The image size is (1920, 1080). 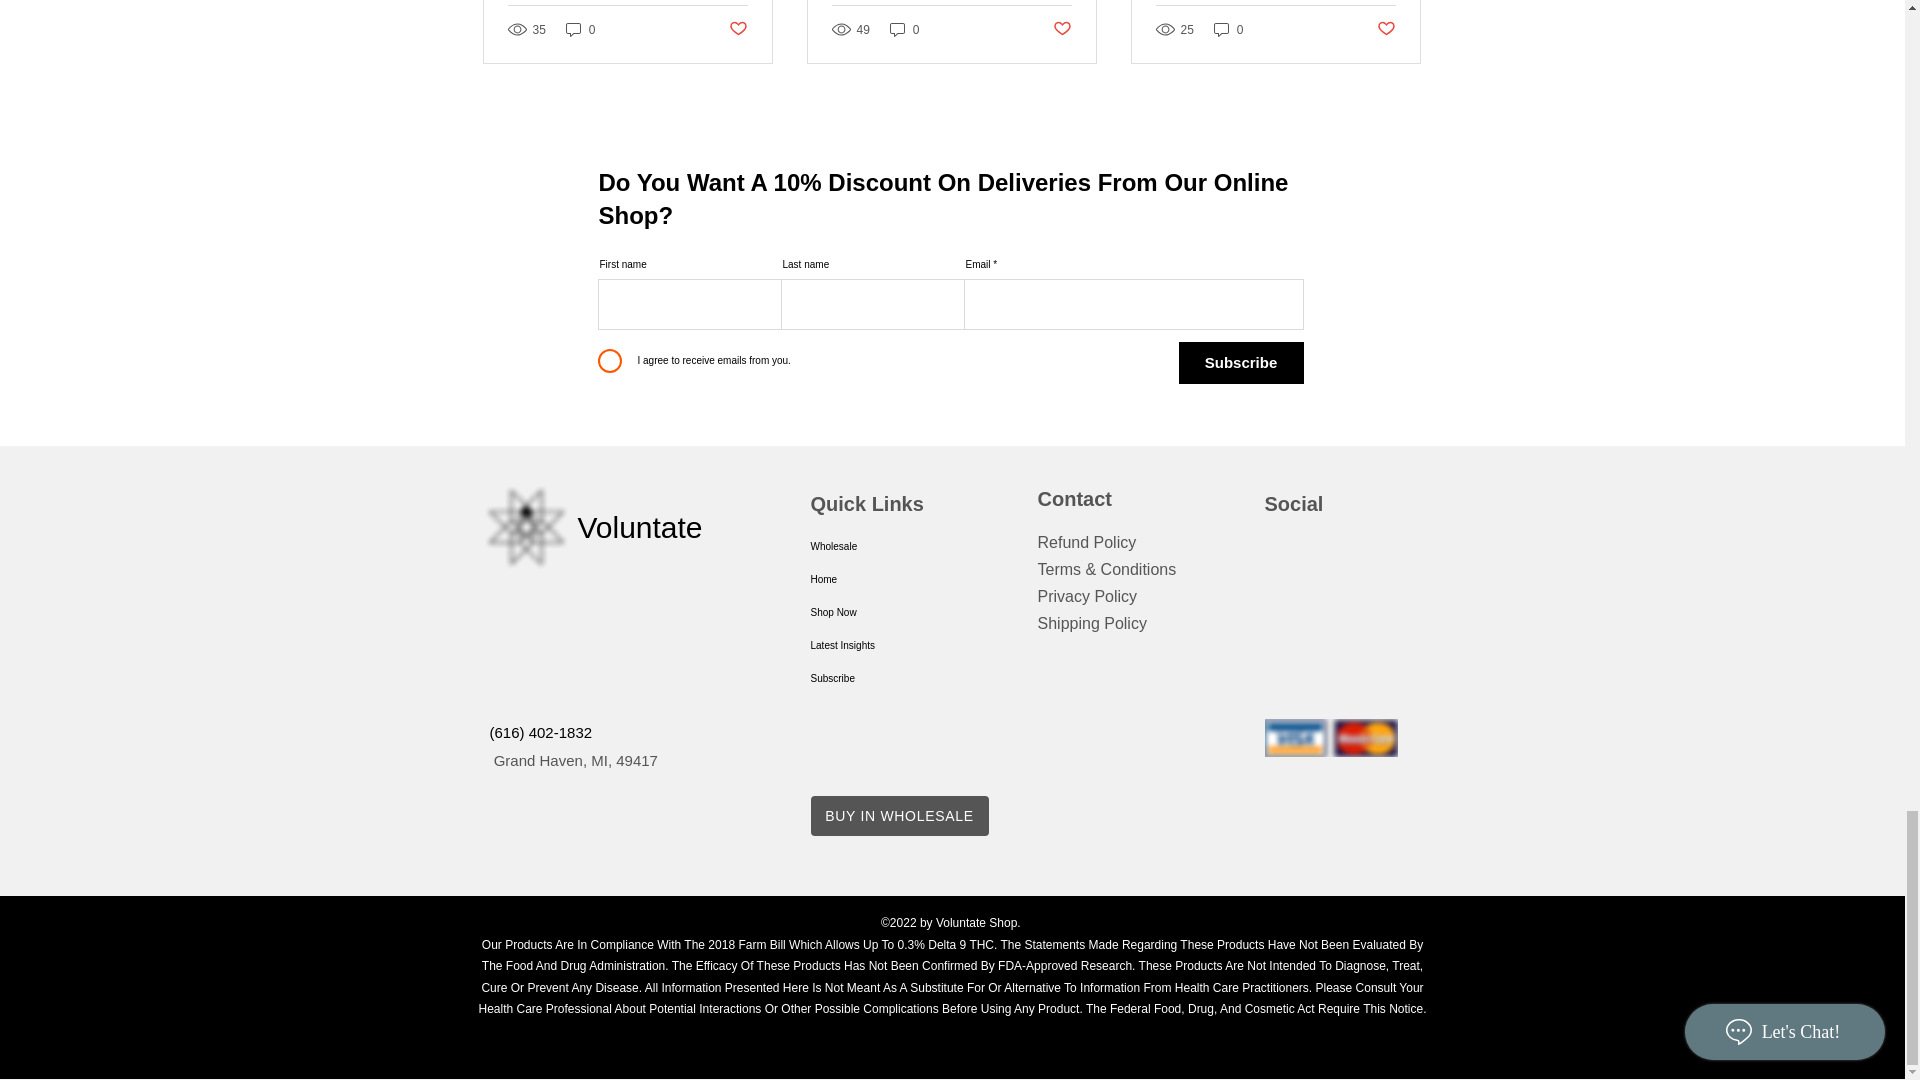 What do you see at coordinates (904, 29) in the screenshot?
I see `0` at bounding box center [904, 29].